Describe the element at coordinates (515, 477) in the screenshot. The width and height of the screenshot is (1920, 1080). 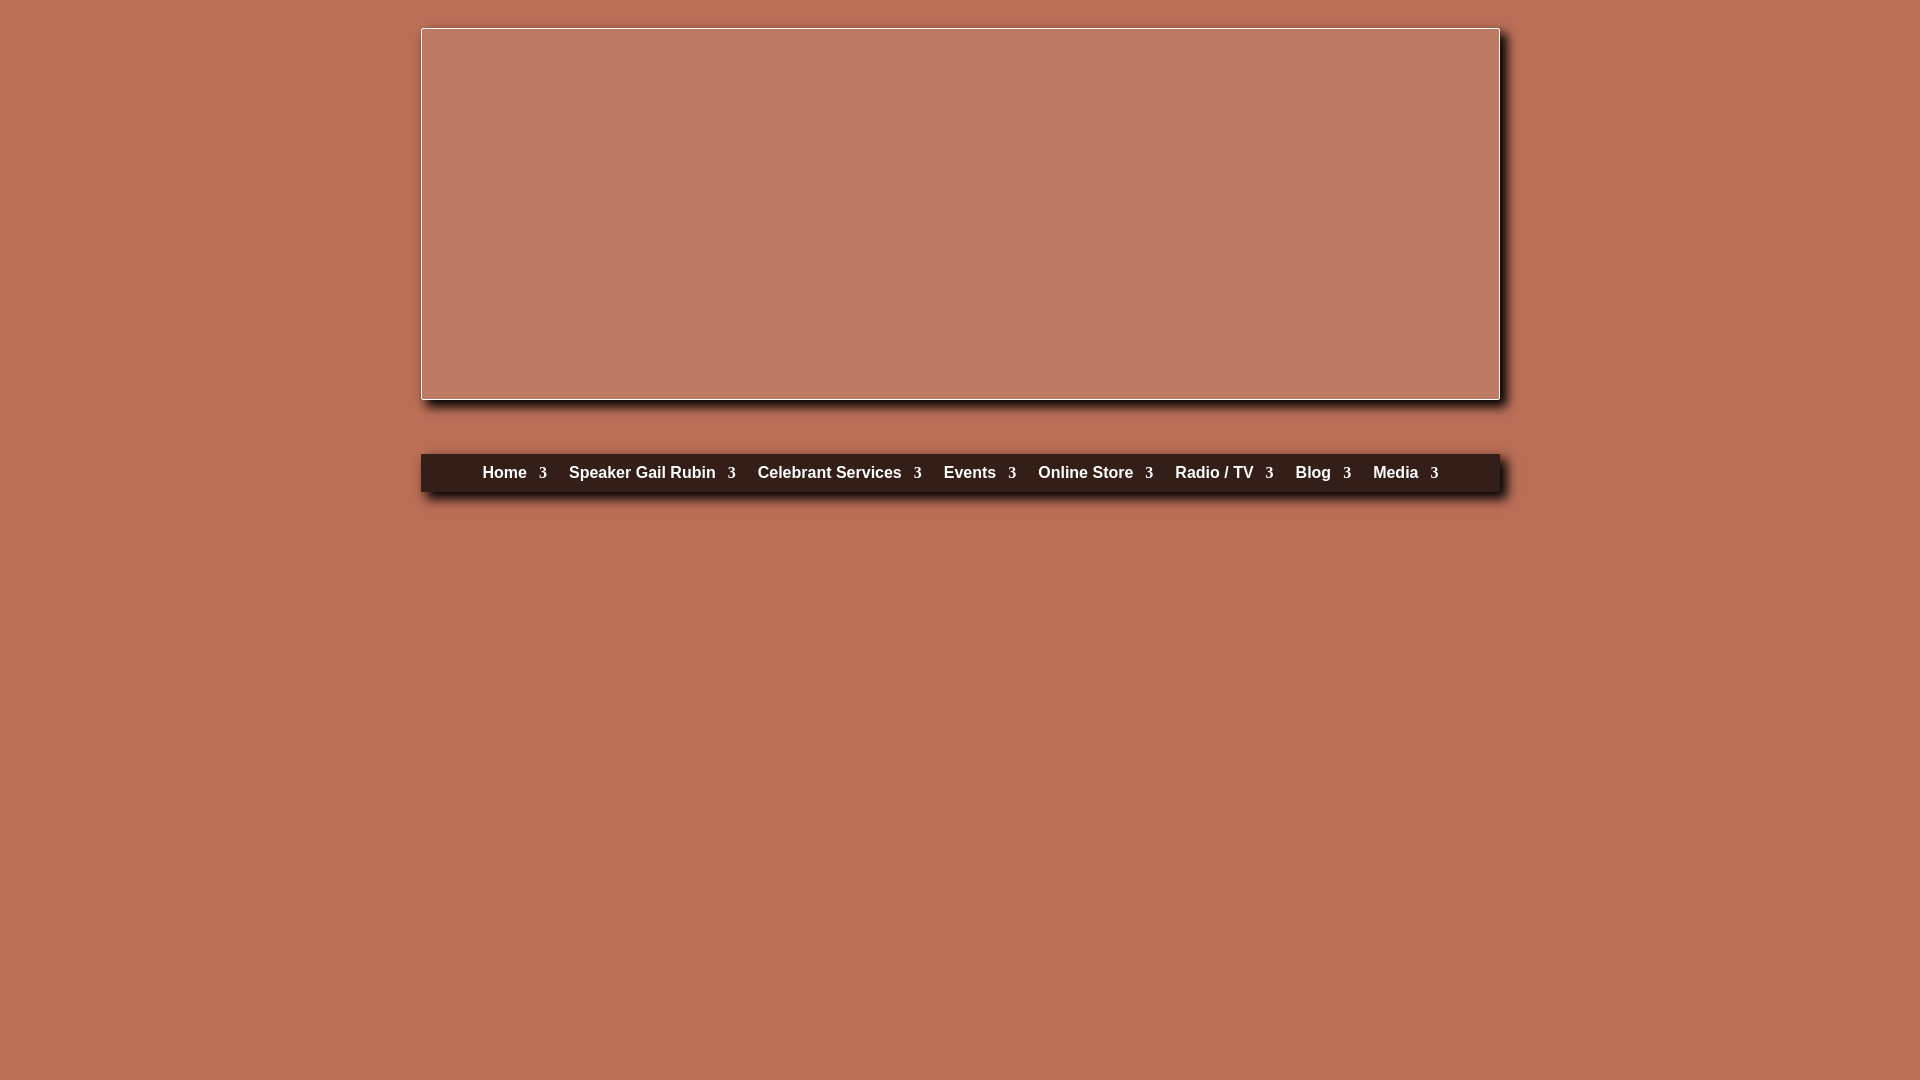
I see `Home` at that location.